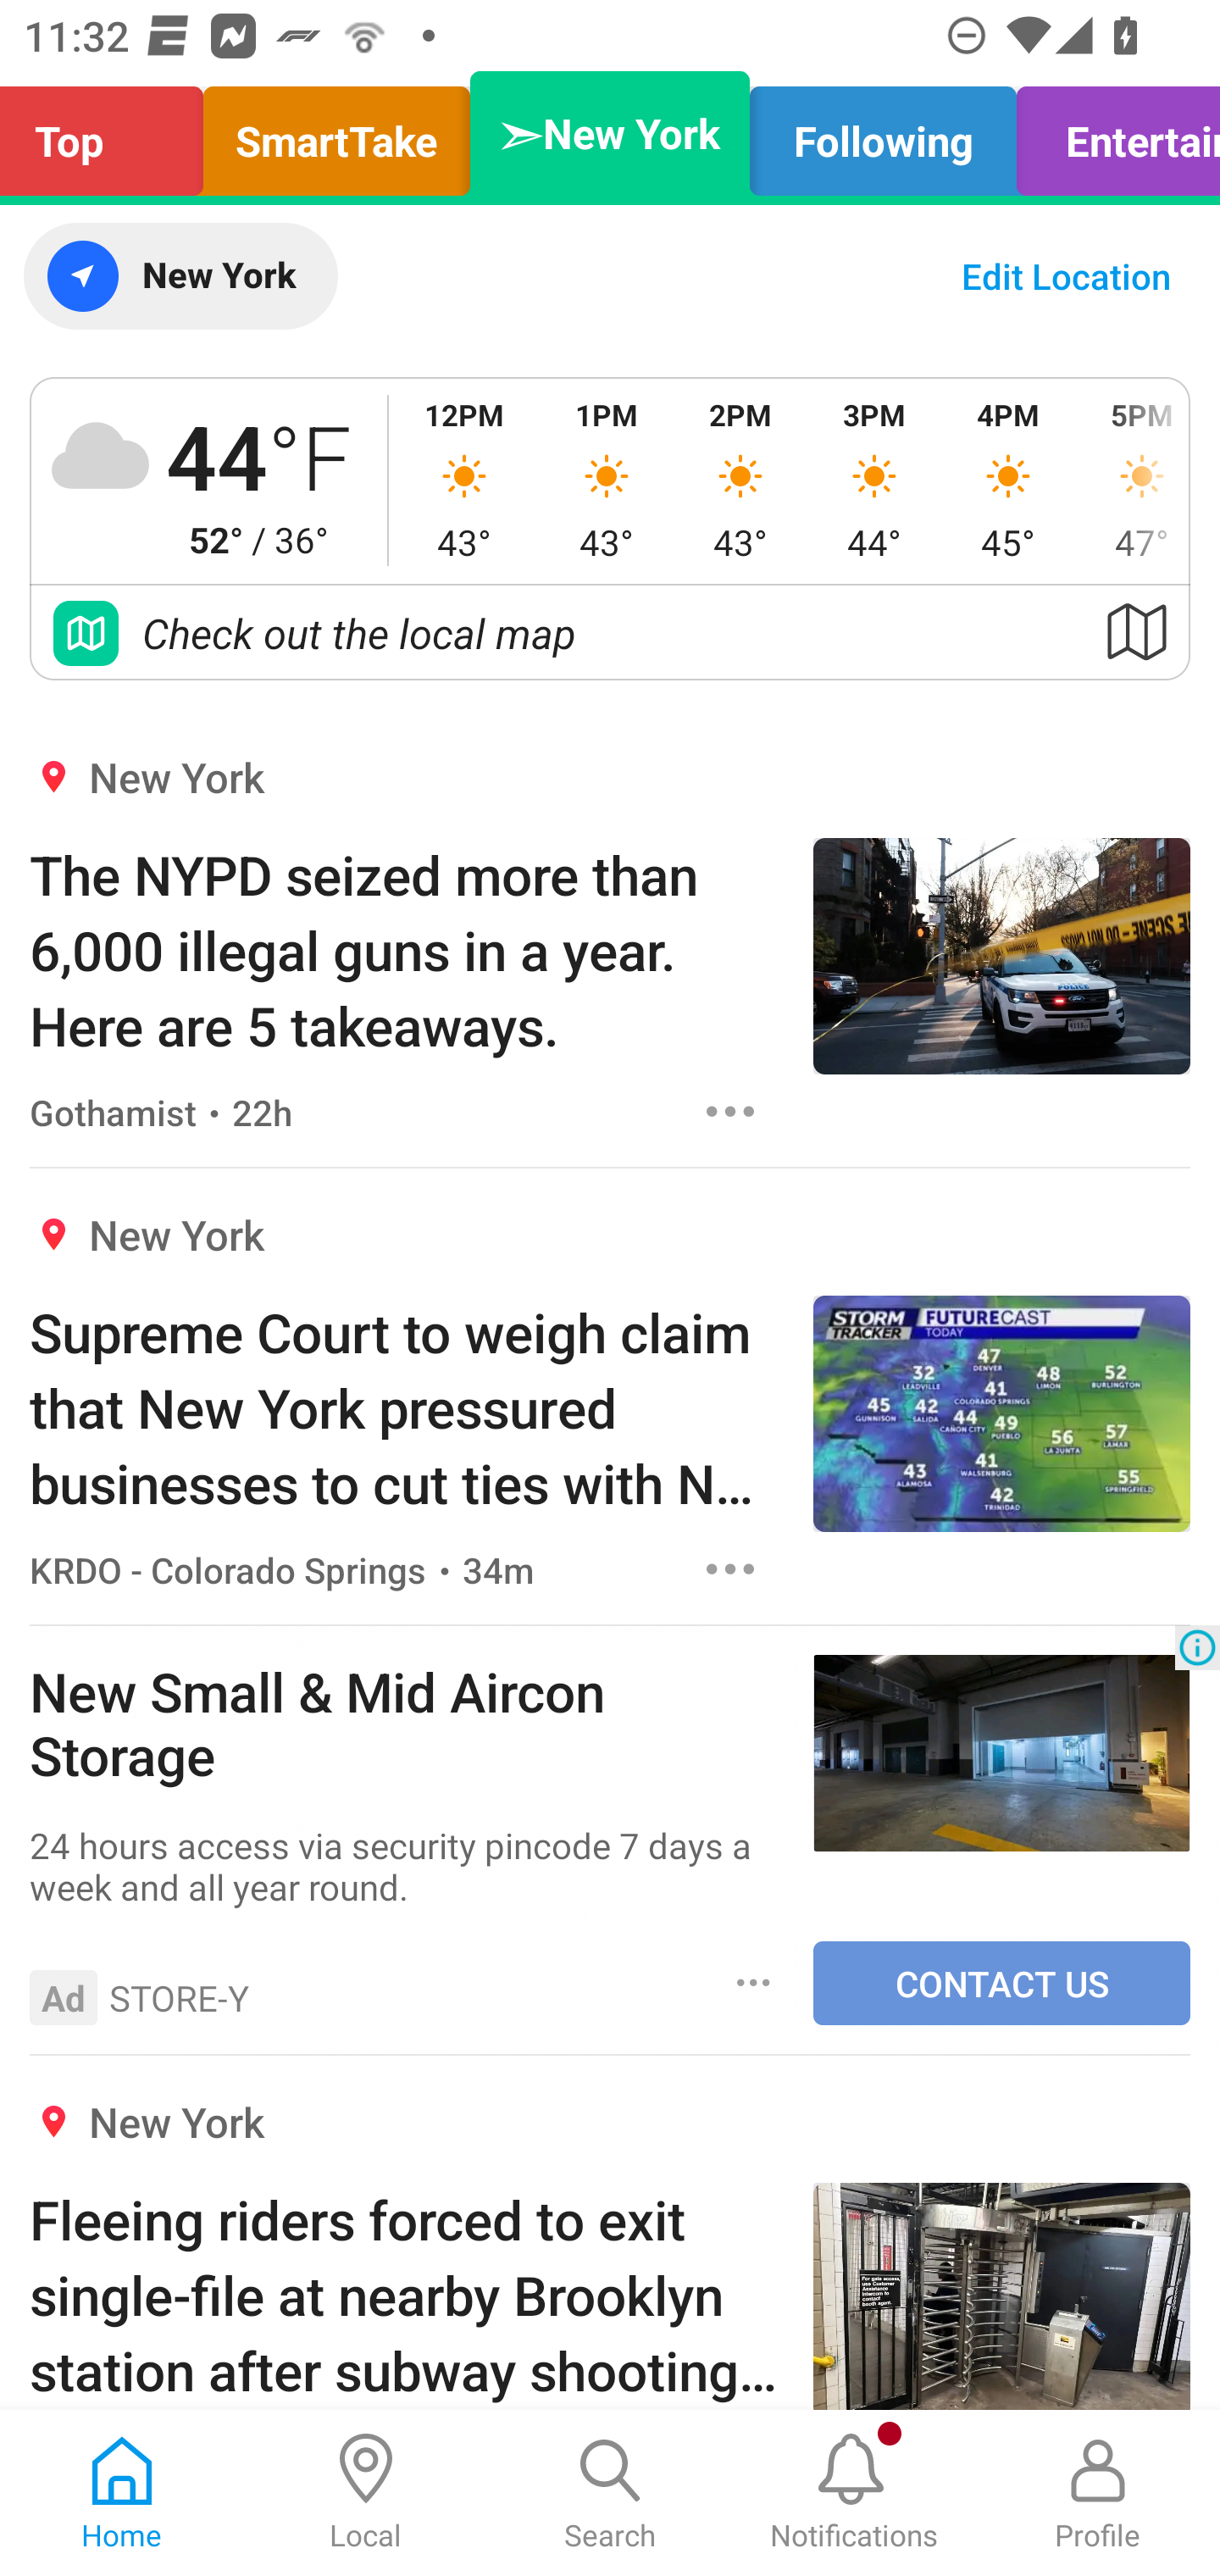  What do you see at coordinates (883, 134) in the screenshot?
I see `Following` at bounding box center [883, 134].